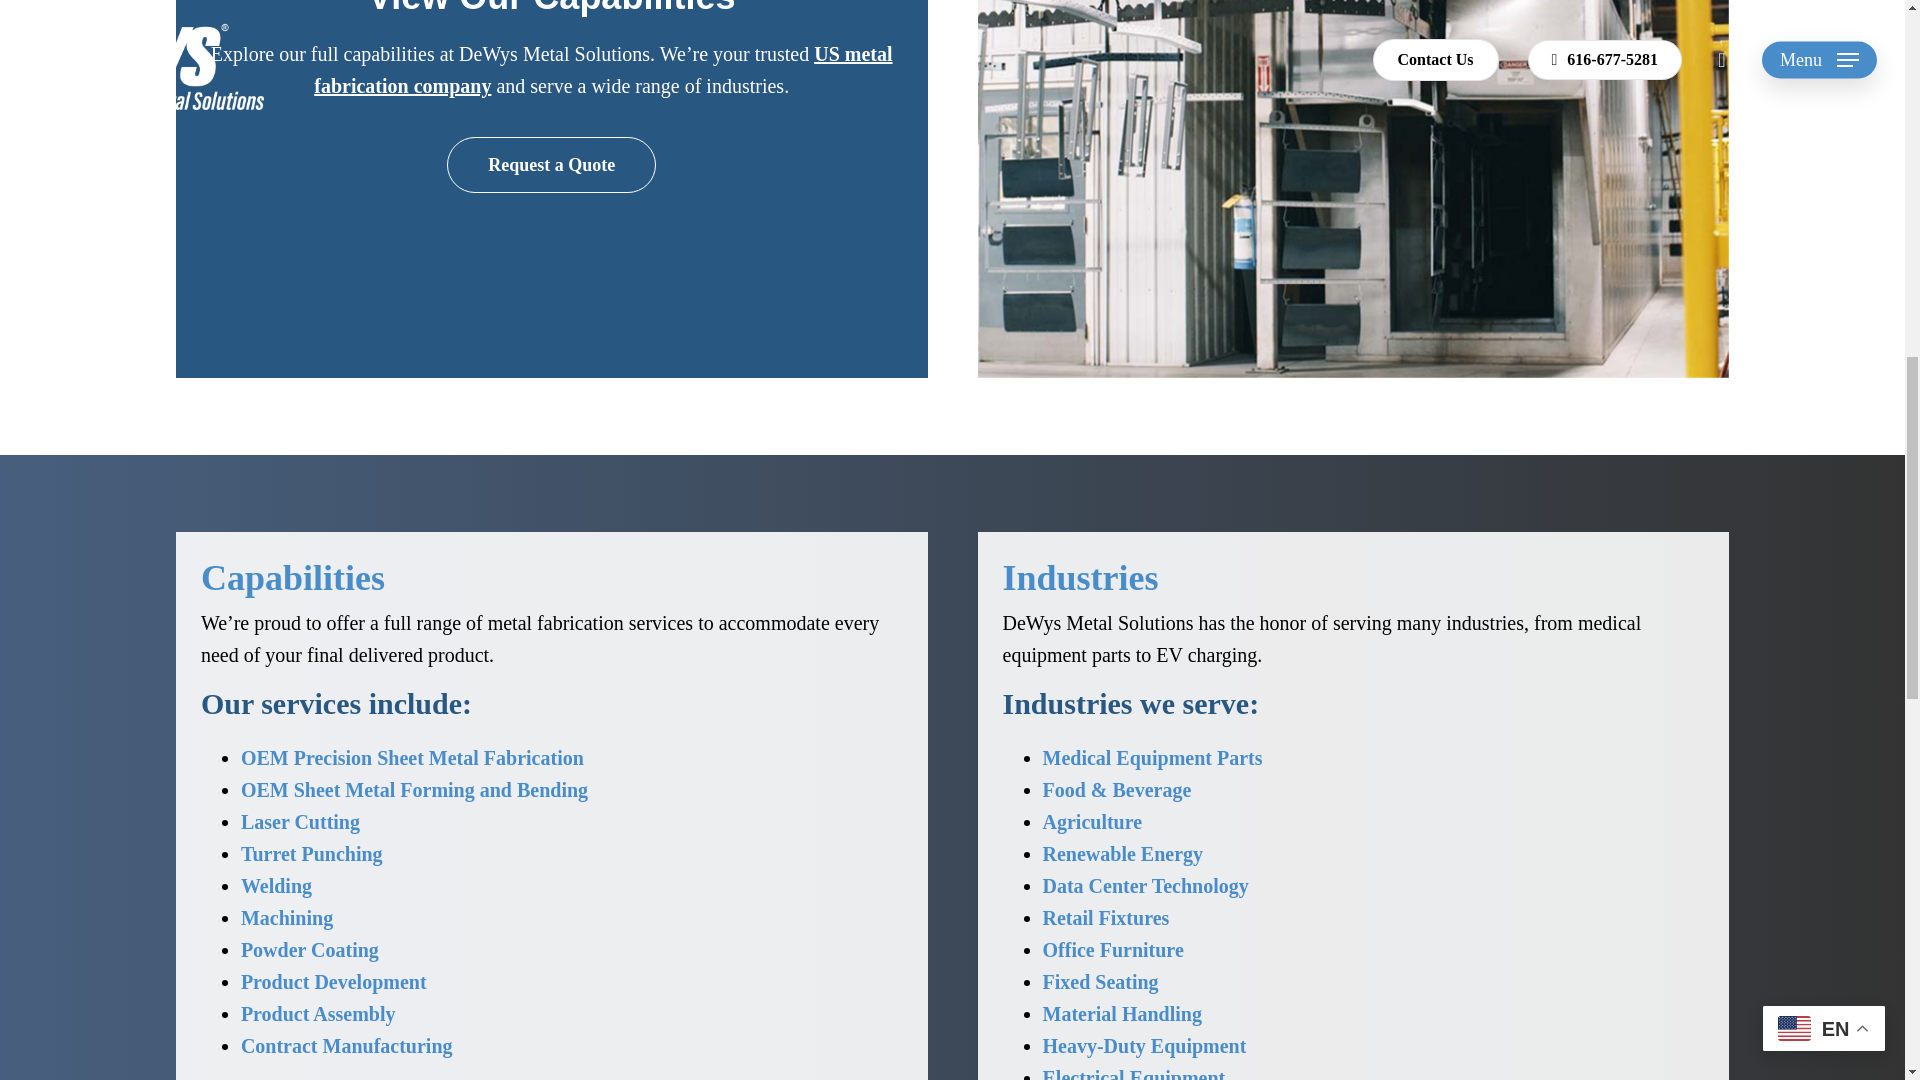  What do you see at coordinates (1145, 886) in the screenshot?
I see `Data Center Technology` at bounding box center [1145, 886].